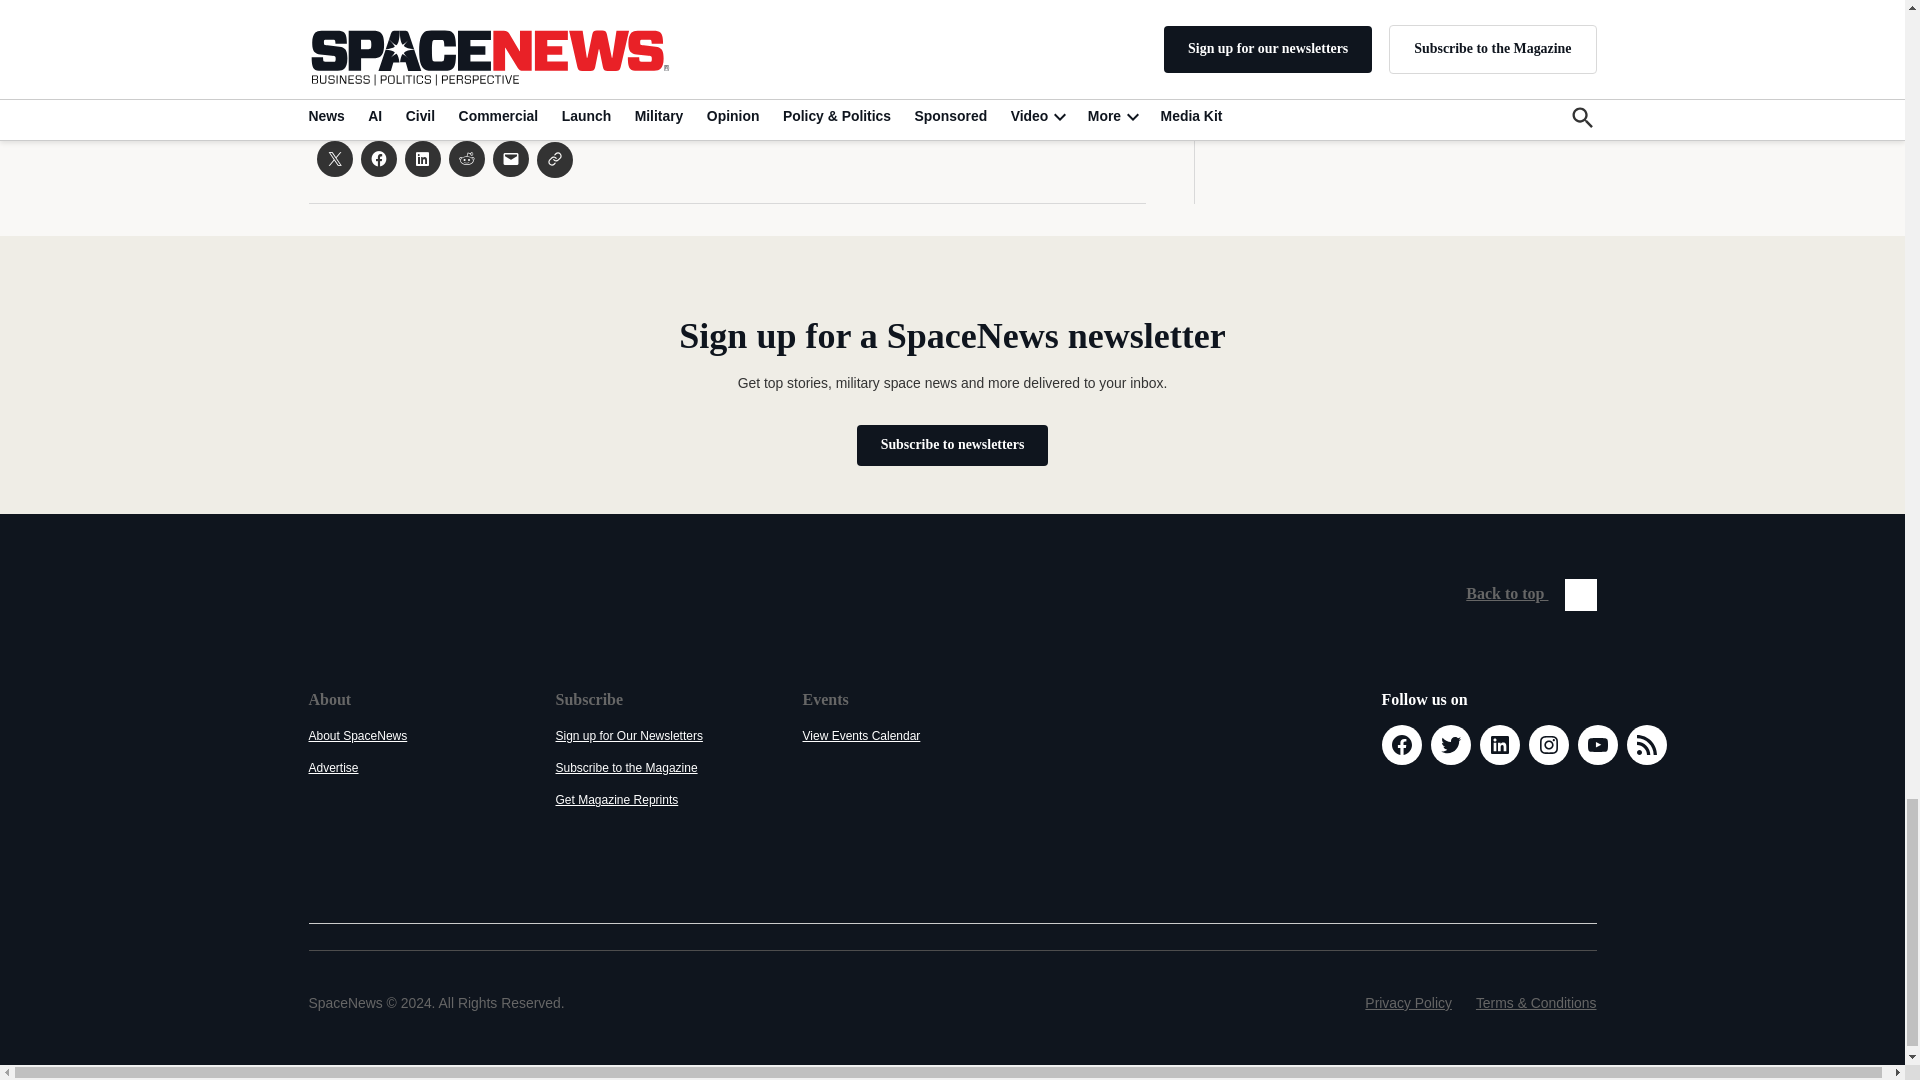  Describe the element at coordinates (554, 160) in the screenshot. I see `Click to share on Clipboard` at that location.